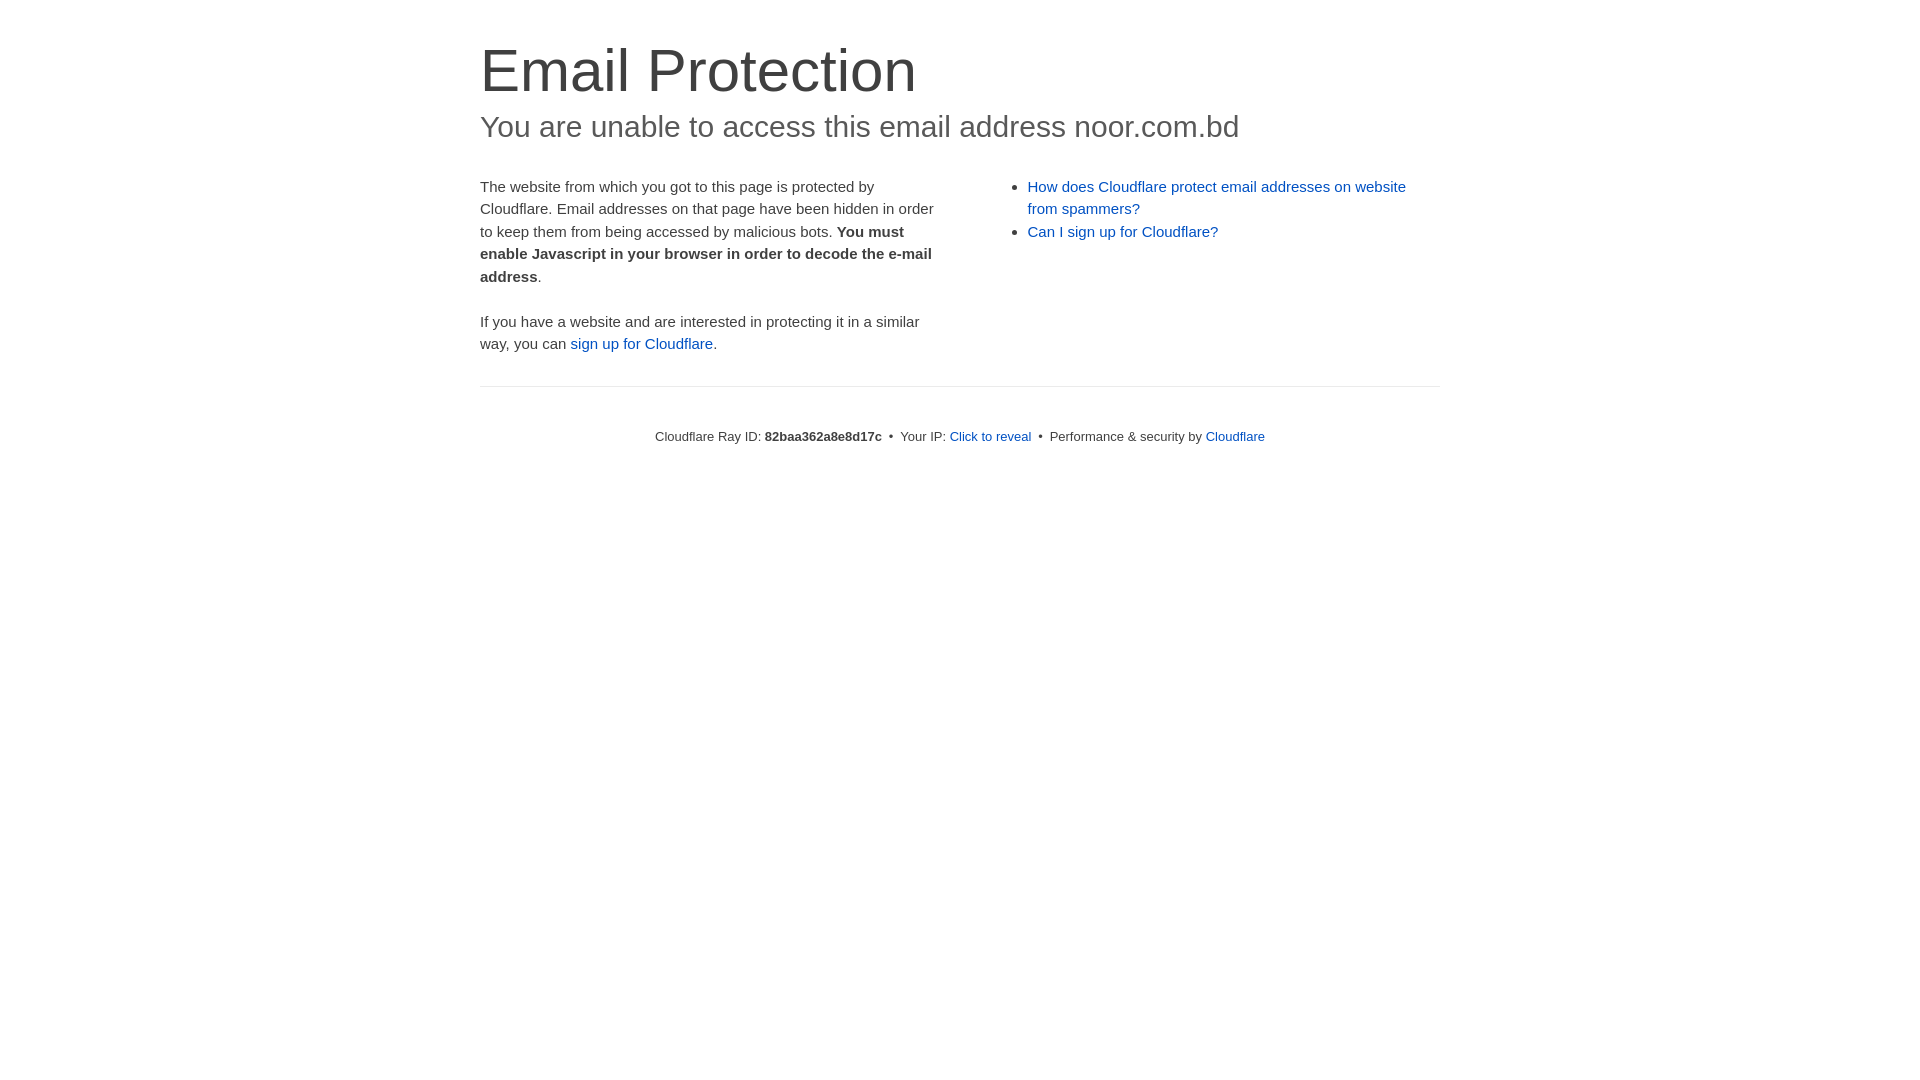  What do you see at coordinates (1124, 232) in the screenshot?
I see `Can I sign up for Cloudflare?` at bounding box center [1124, 232].